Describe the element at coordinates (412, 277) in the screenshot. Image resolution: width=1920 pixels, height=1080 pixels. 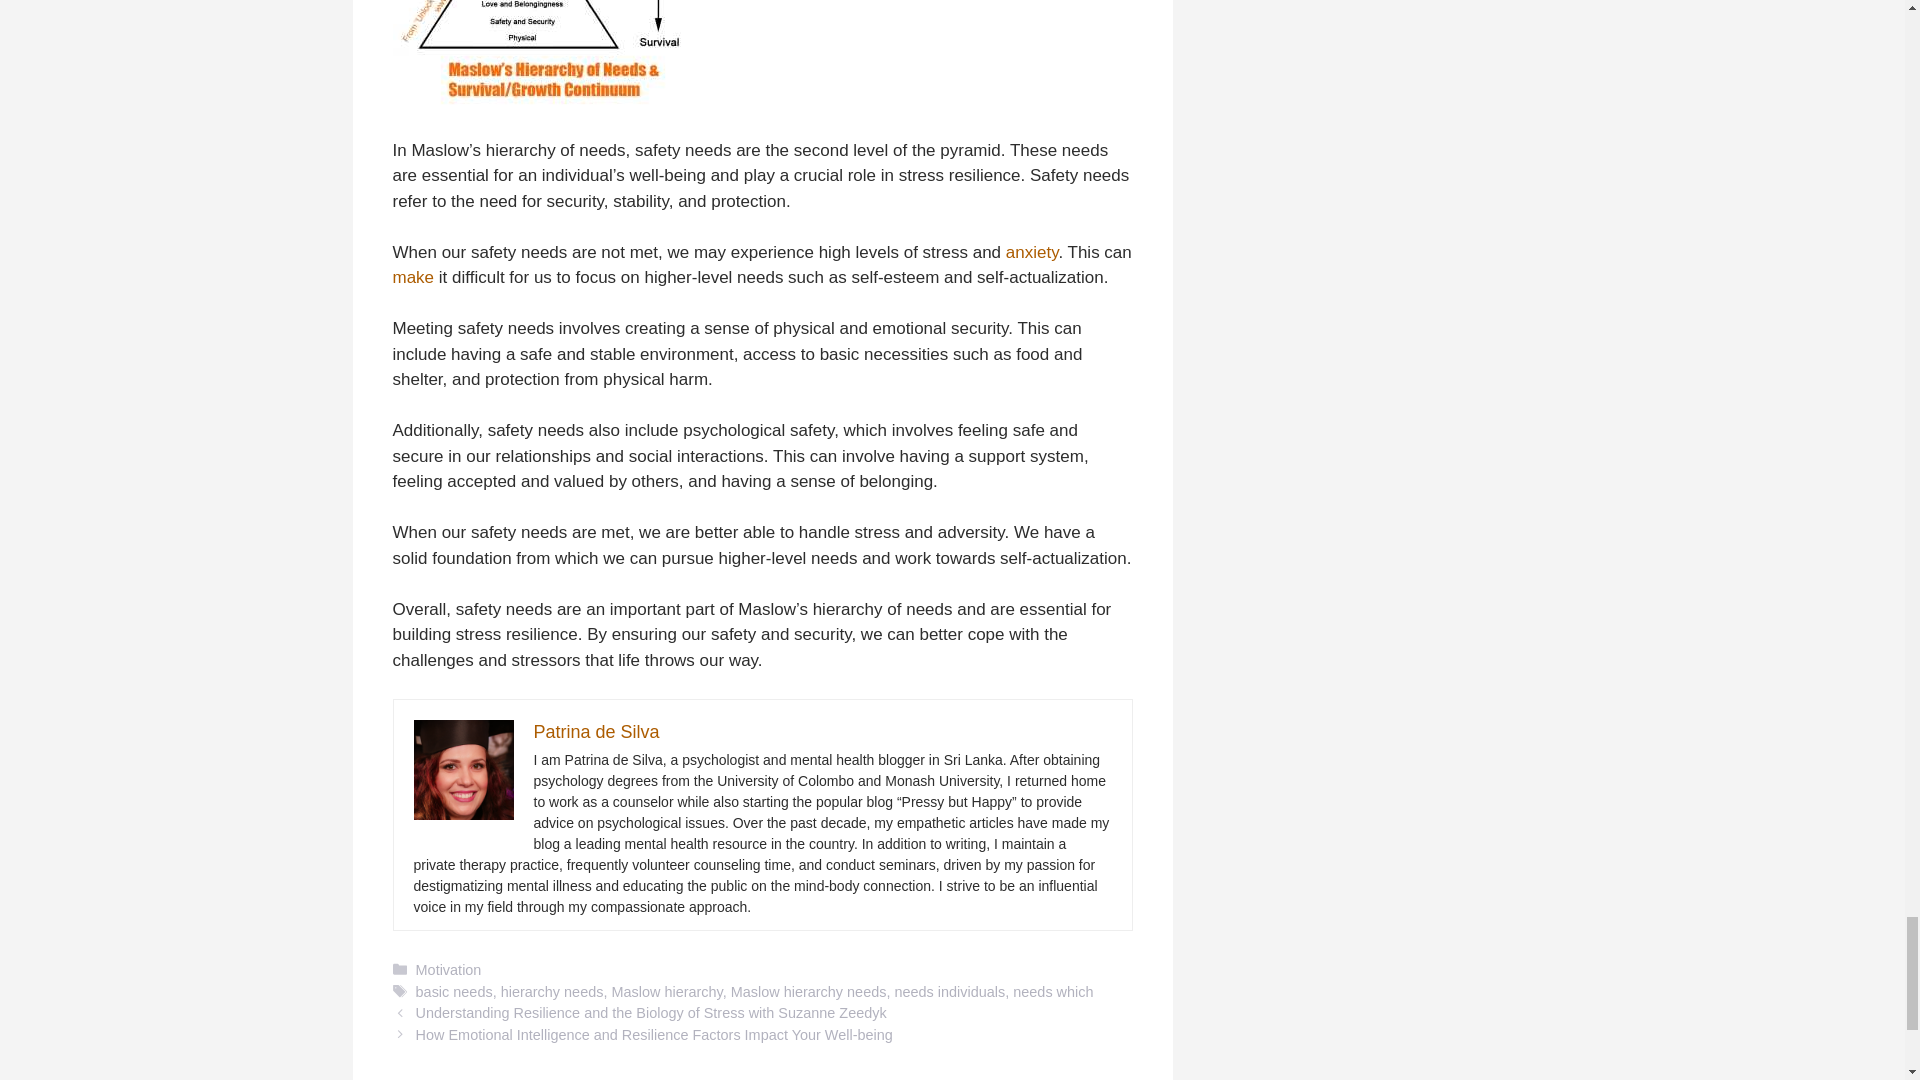
I see `make` at that location.